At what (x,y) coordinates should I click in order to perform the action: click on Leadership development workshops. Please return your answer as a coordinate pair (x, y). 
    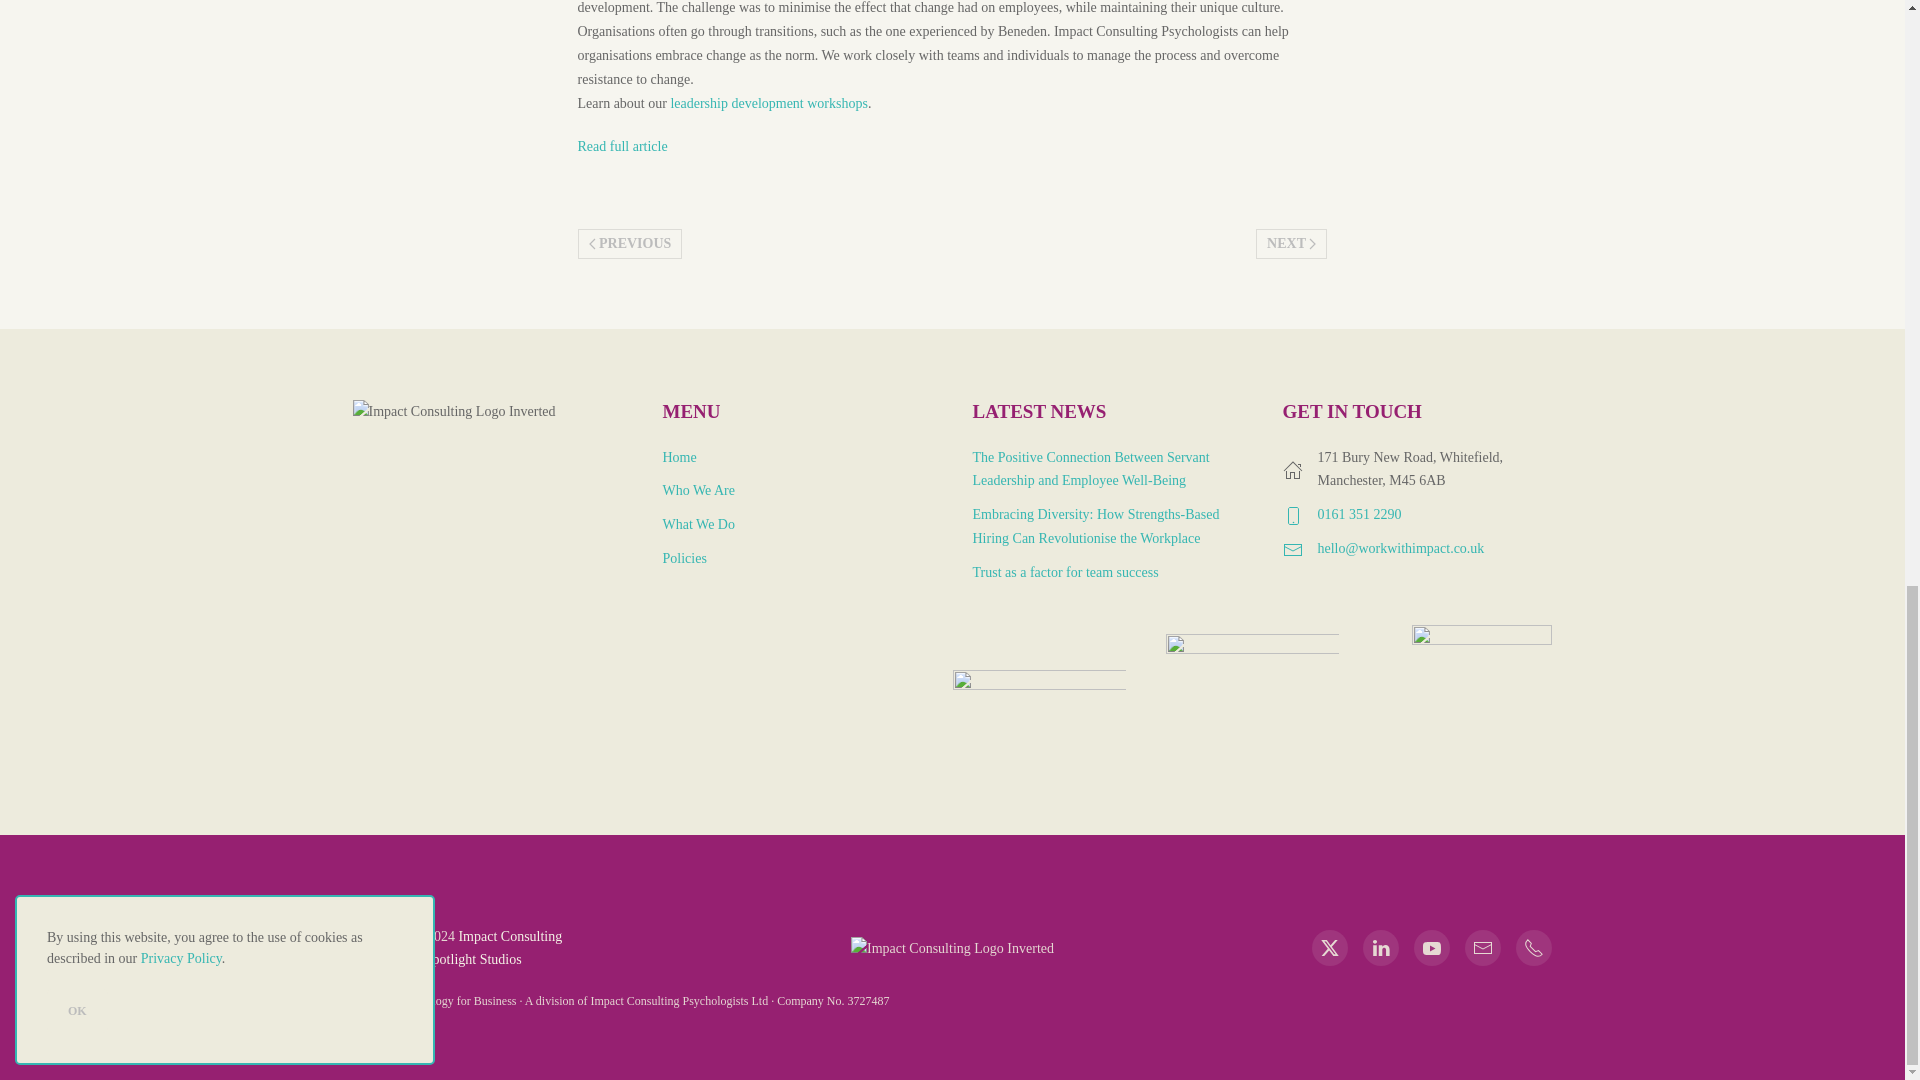
    Looking at the image, I should click on (768, 104).